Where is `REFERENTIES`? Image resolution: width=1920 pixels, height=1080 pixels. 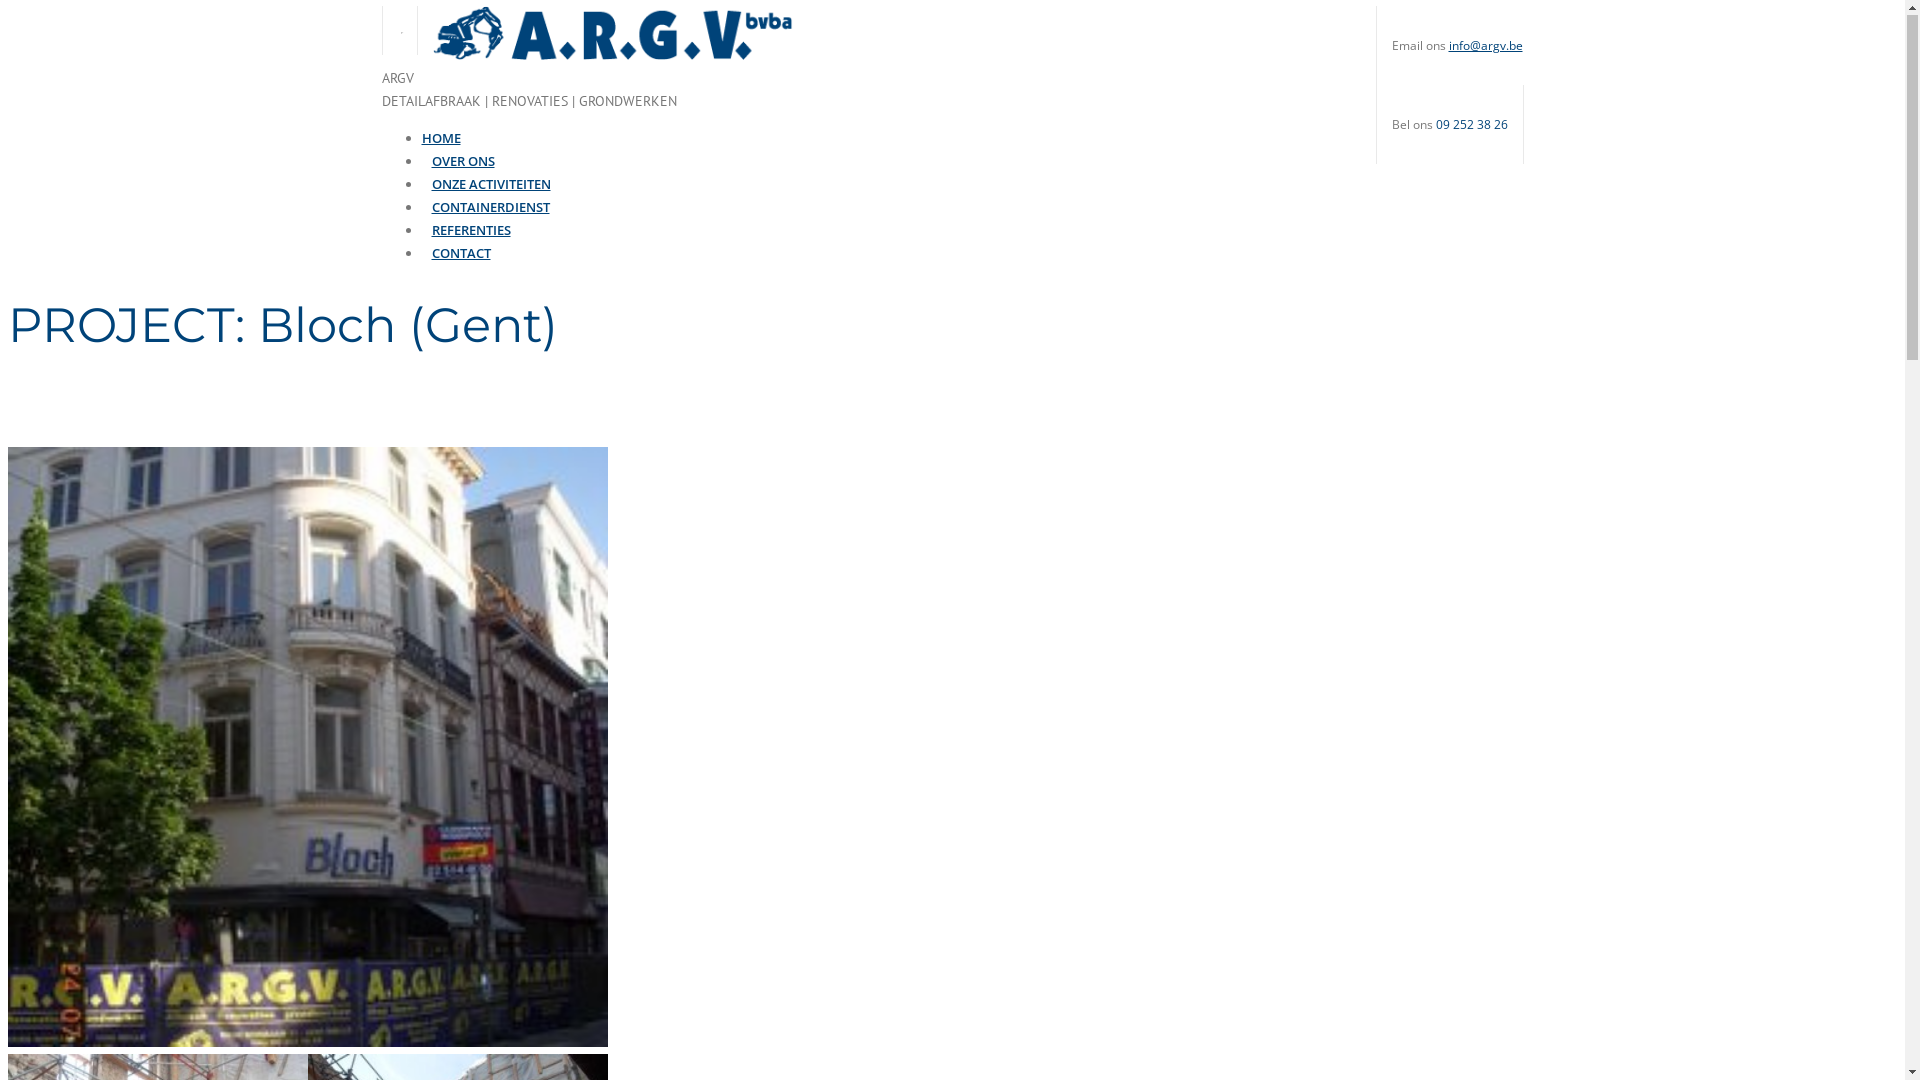 REFERENTIES is located at coordinates (472, 212).